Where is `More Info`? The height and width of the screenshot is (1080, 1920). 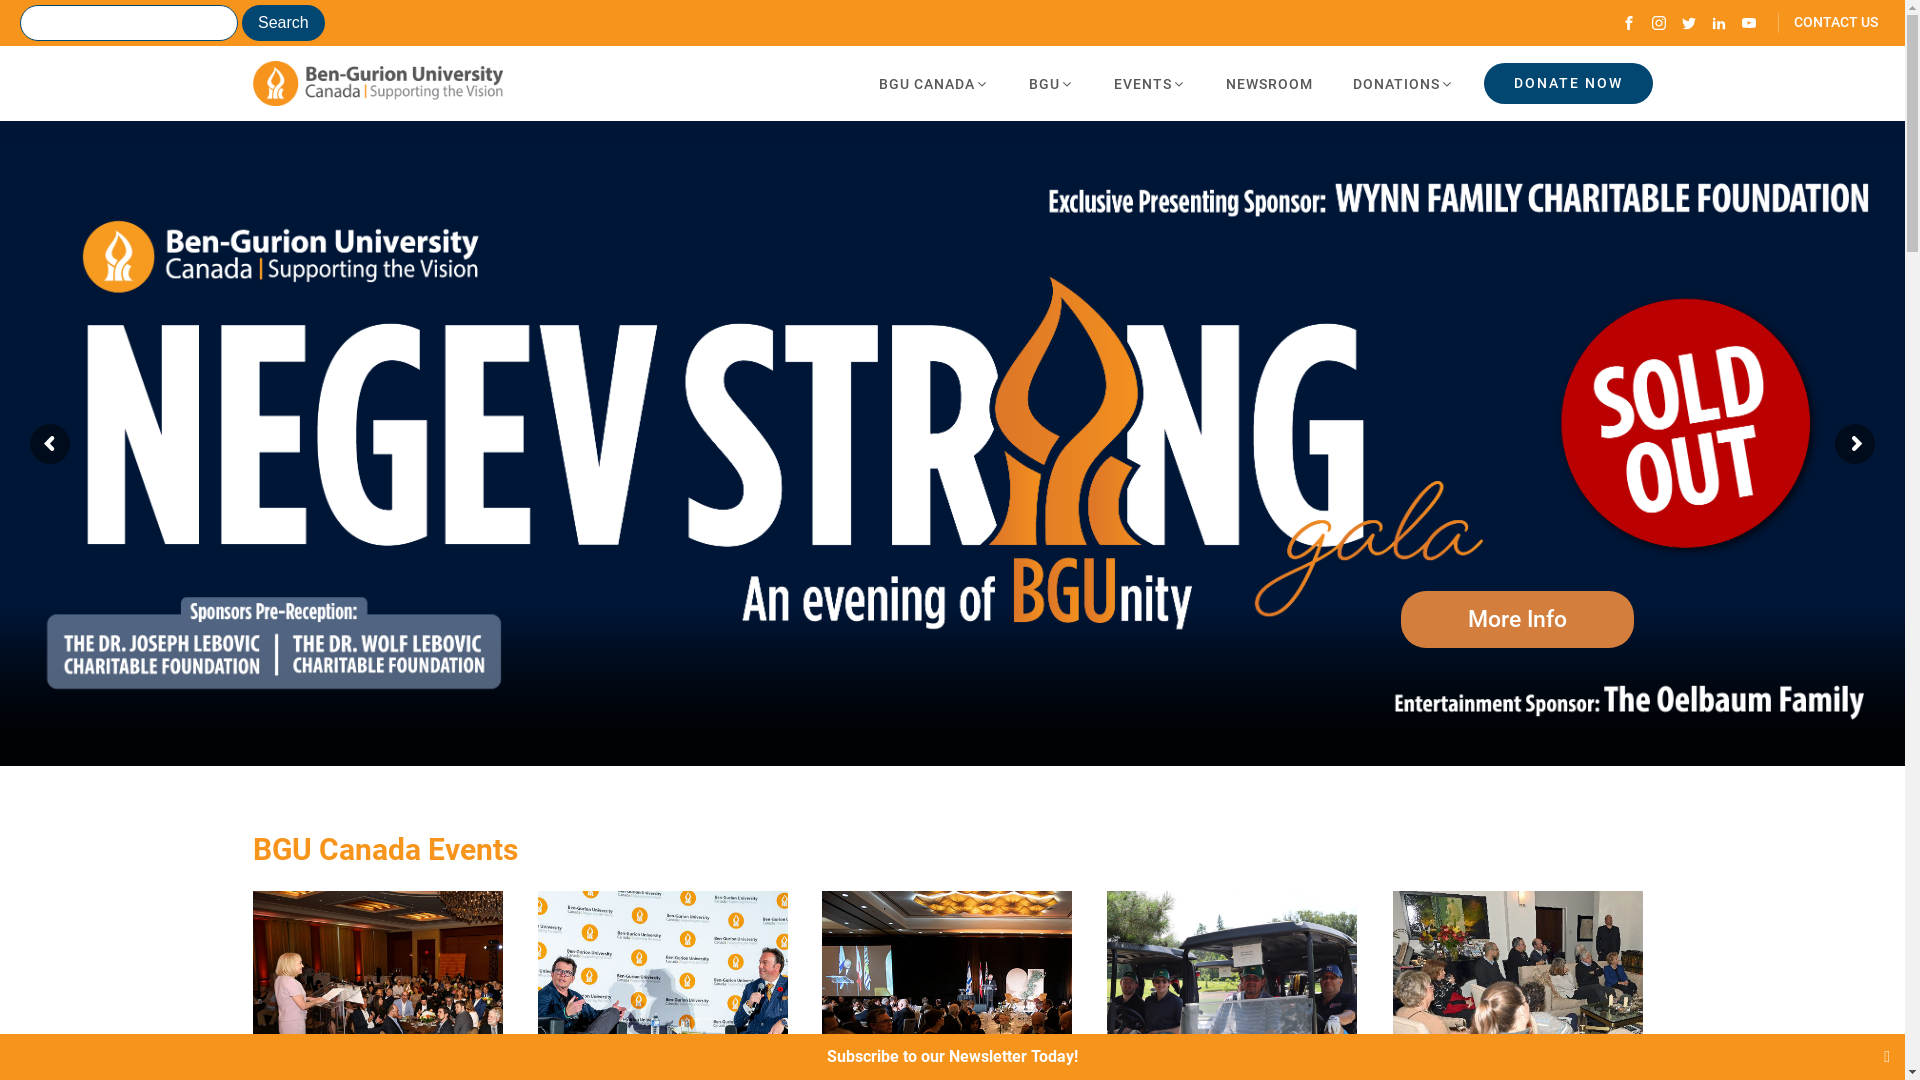
More Info is located at coordinates (1518, 620).